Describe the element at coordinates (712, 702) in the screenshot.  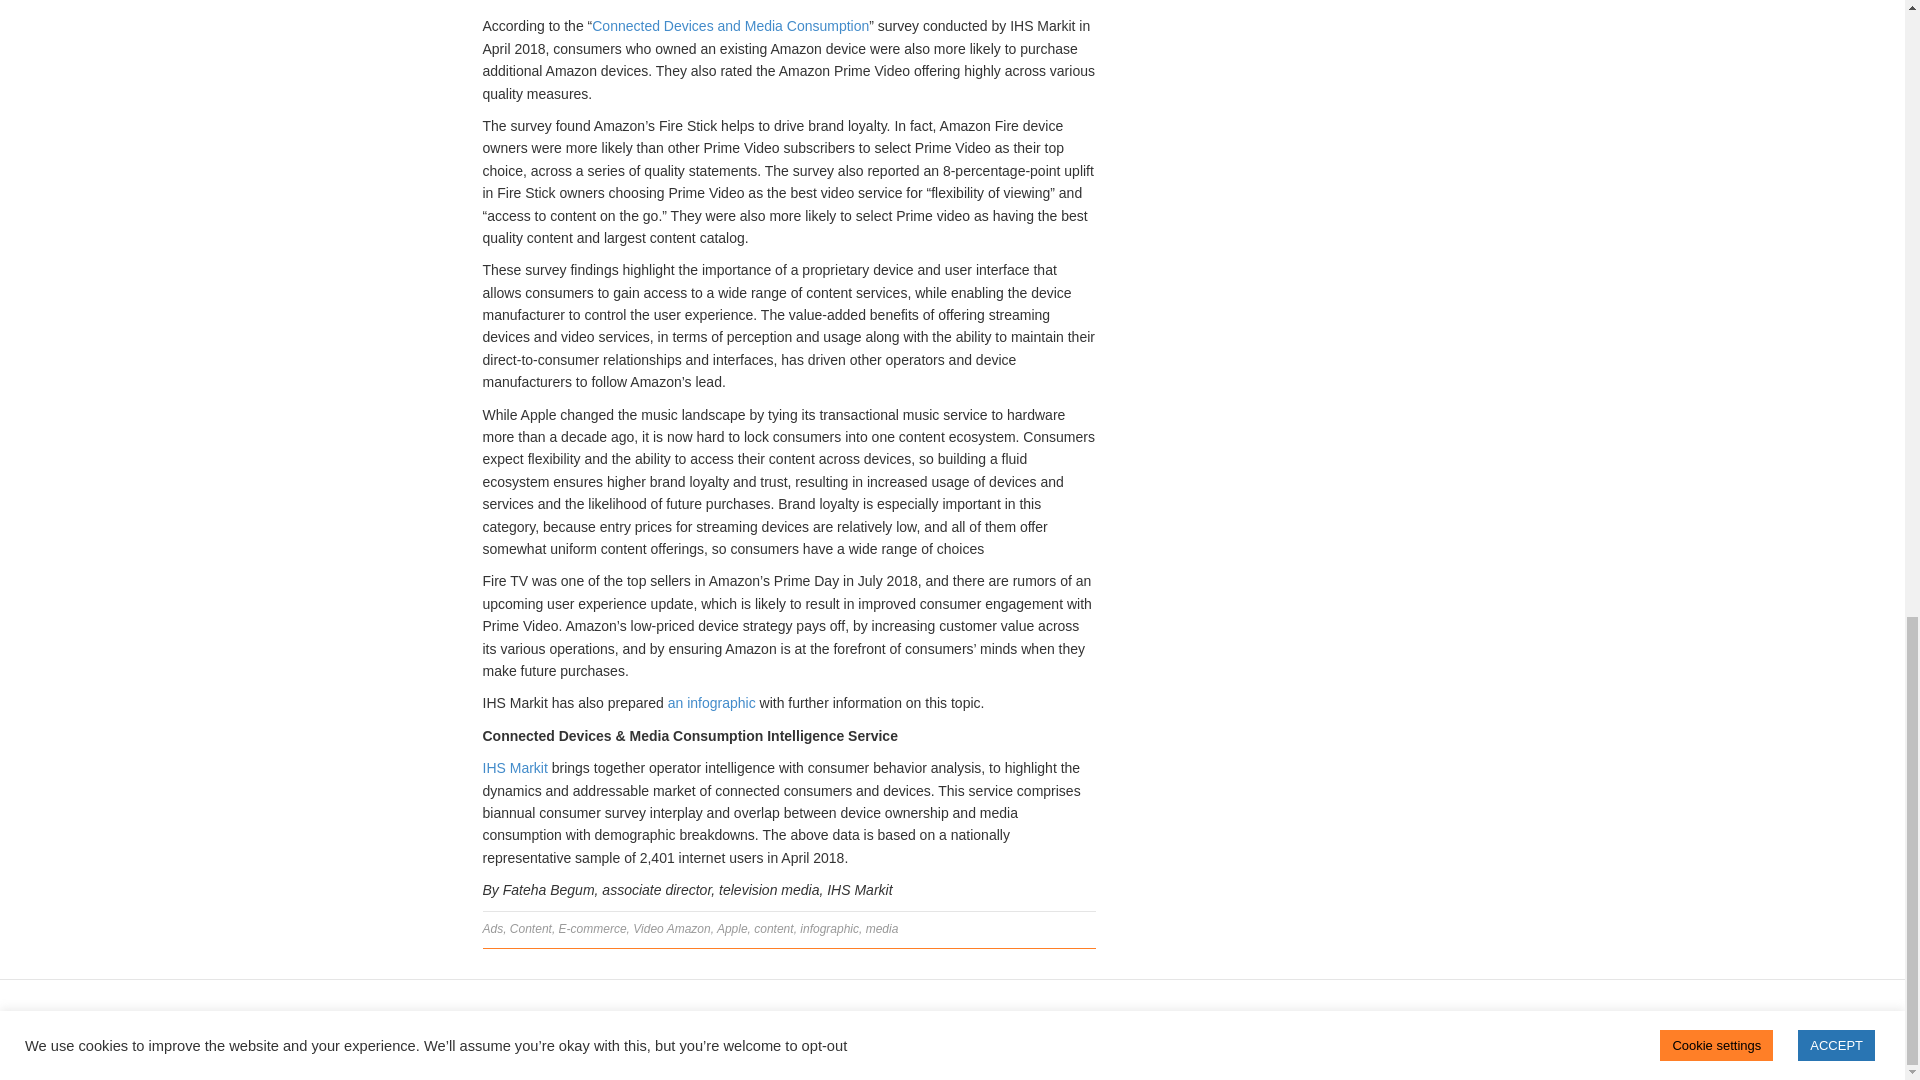
I see `an infographic` at that location.